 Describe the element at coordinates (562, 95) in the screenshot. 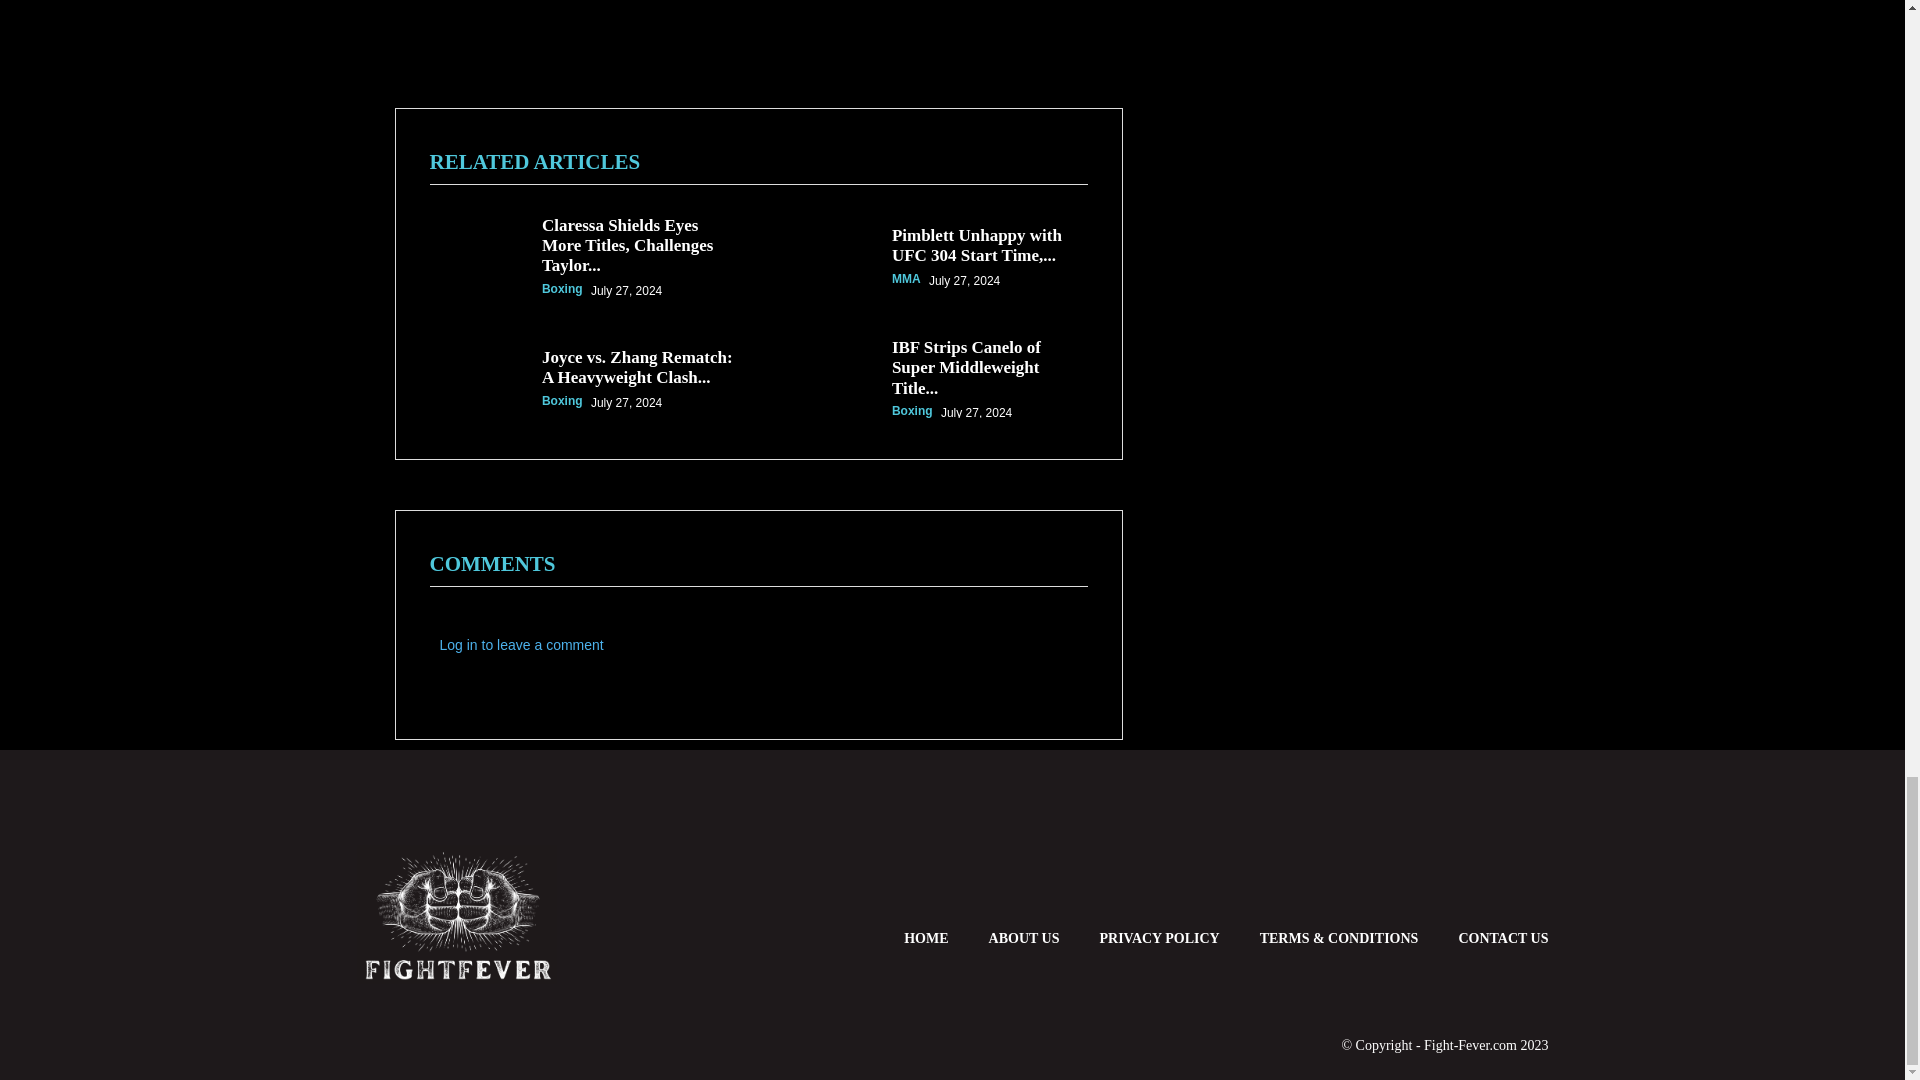

I see `Boxing` at that location.